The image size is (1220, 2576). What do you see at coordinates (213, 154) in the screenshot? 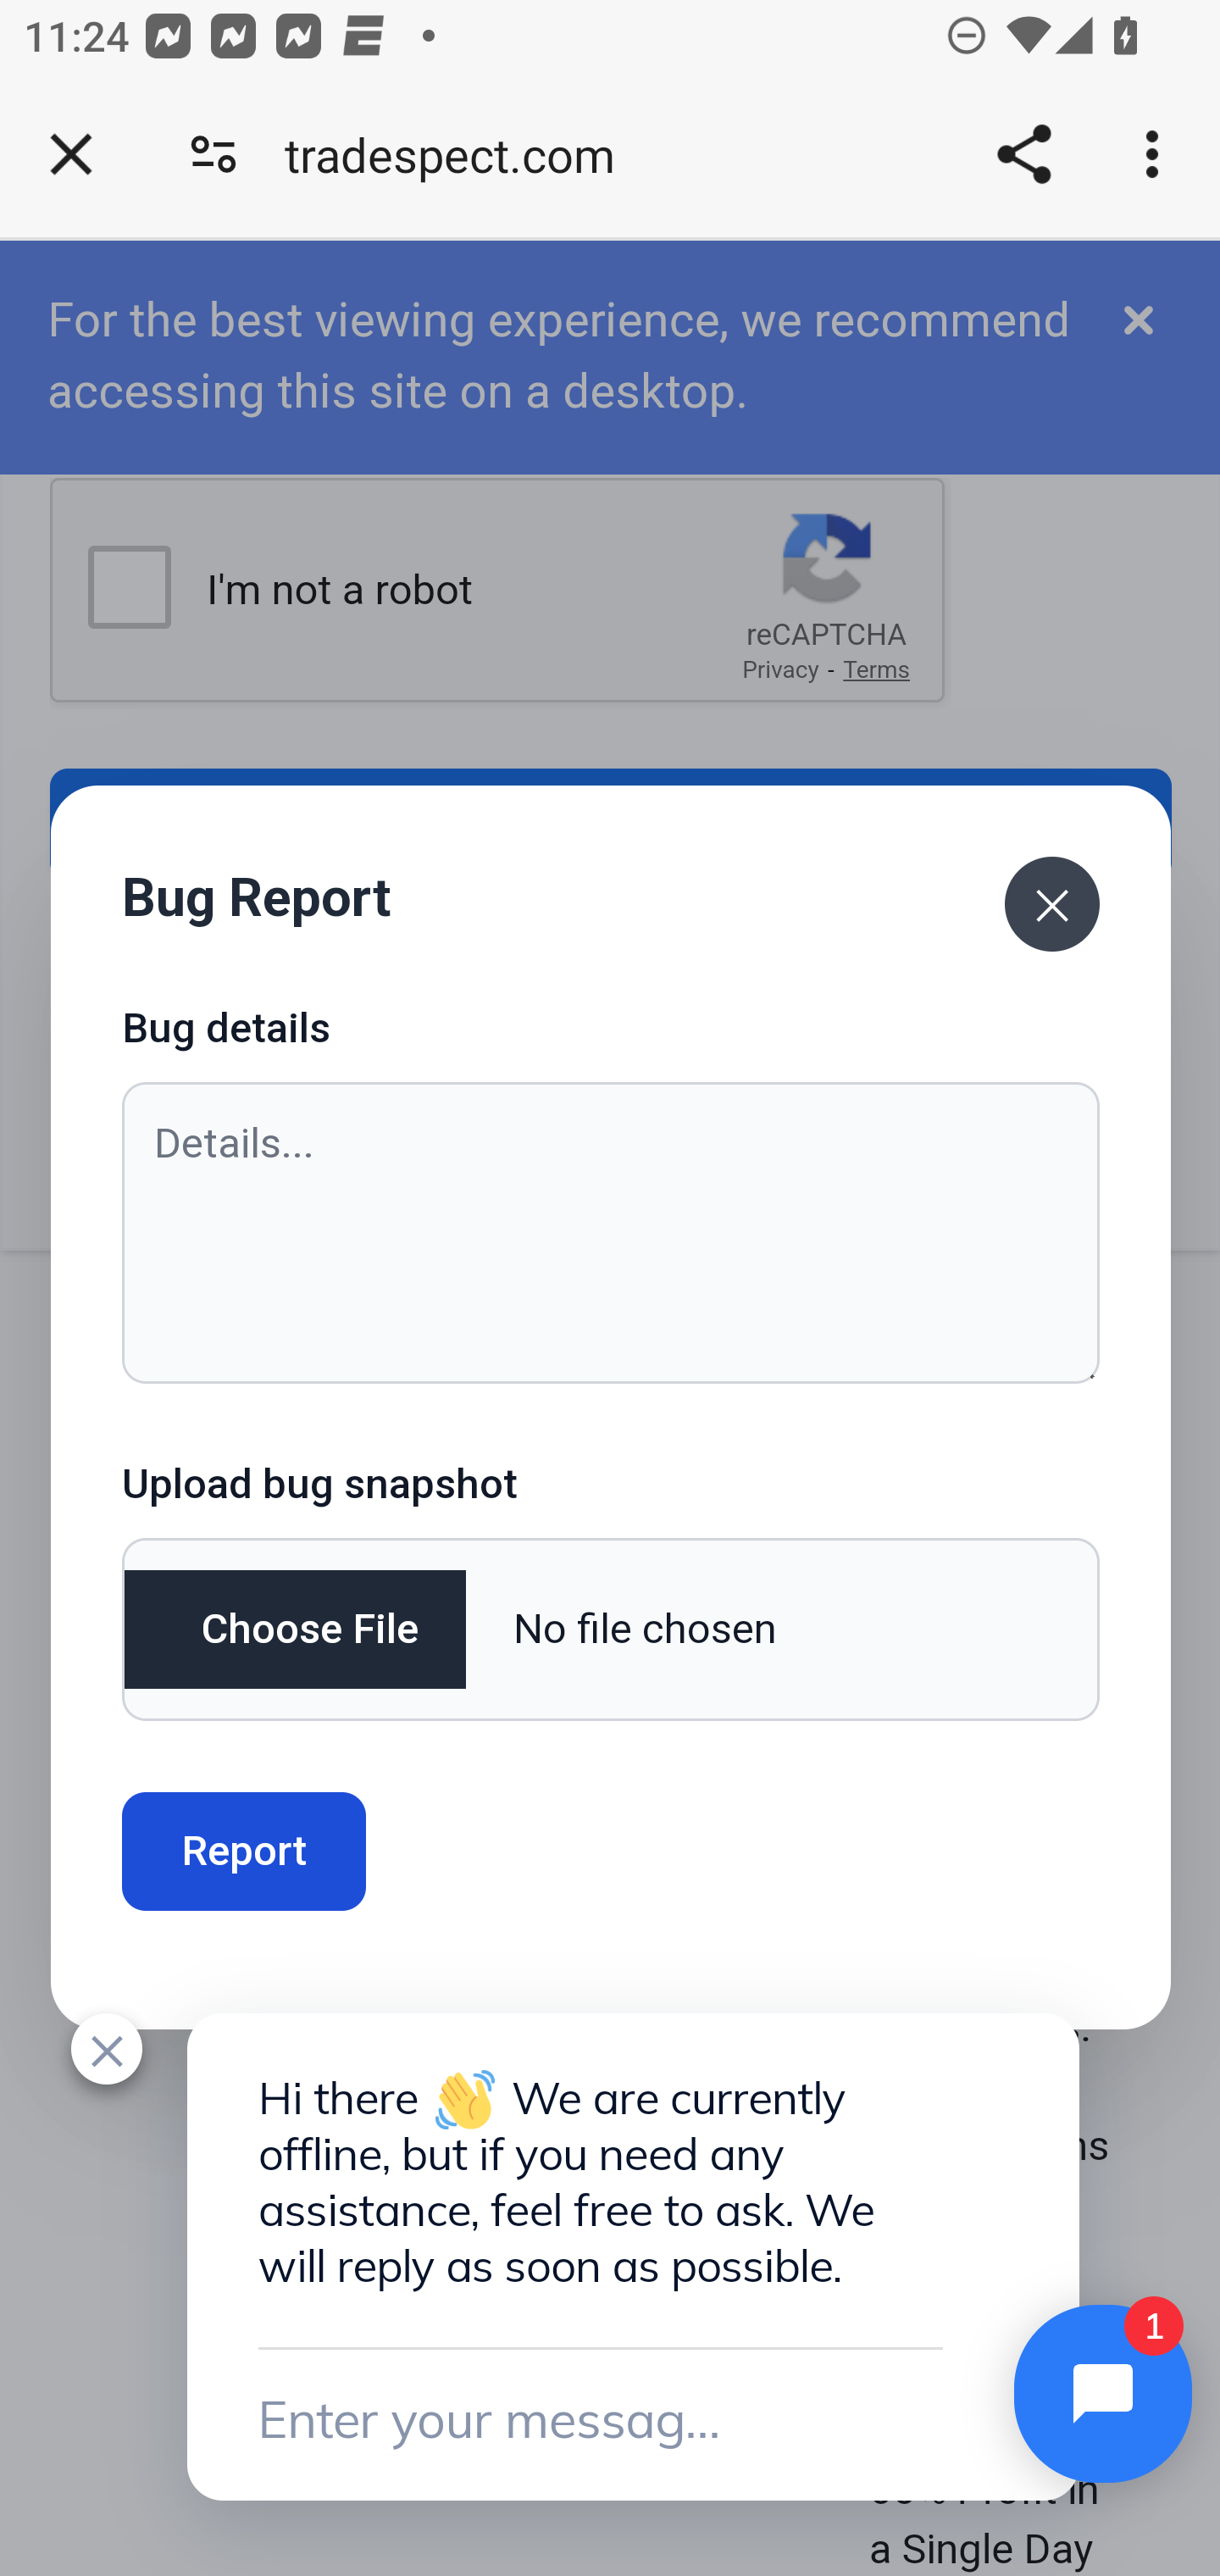
I see `Connection is secure` at bounding box center [213, 154].